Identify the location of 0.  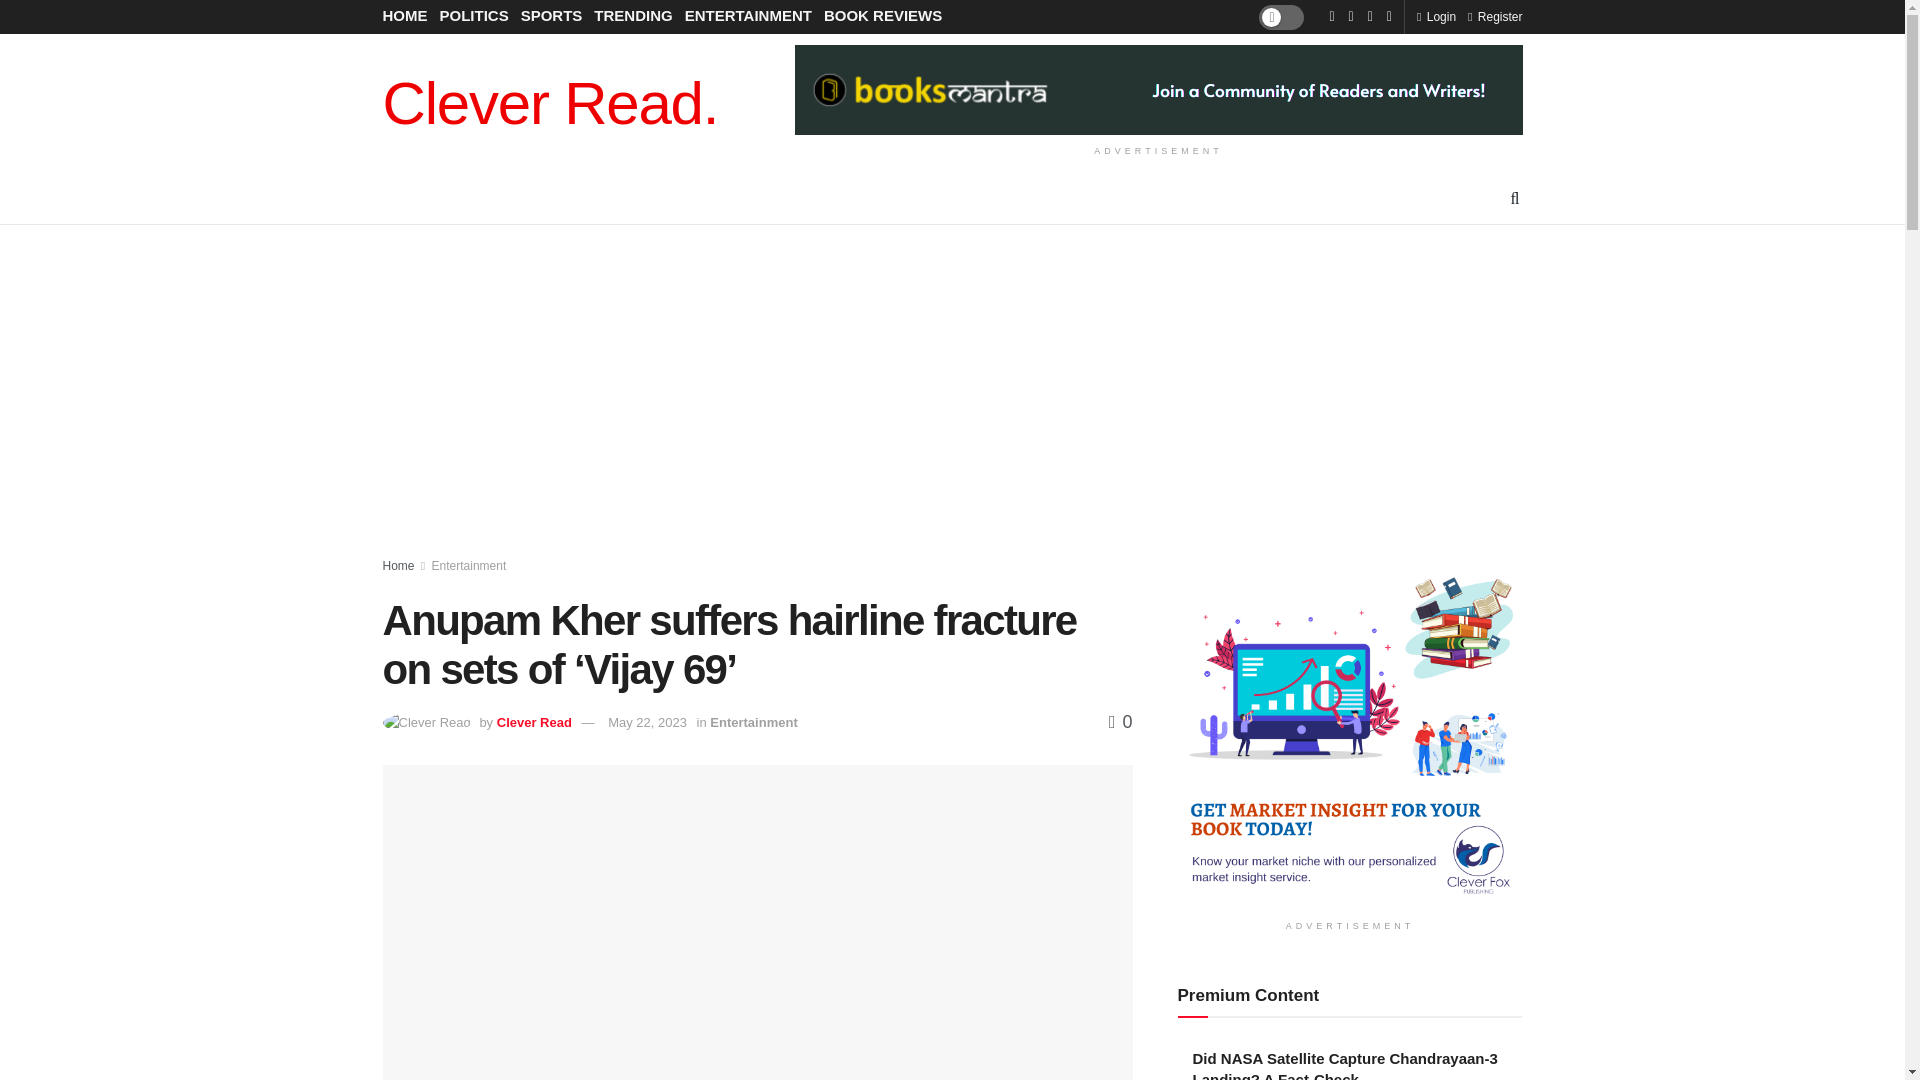
(1120, 722).